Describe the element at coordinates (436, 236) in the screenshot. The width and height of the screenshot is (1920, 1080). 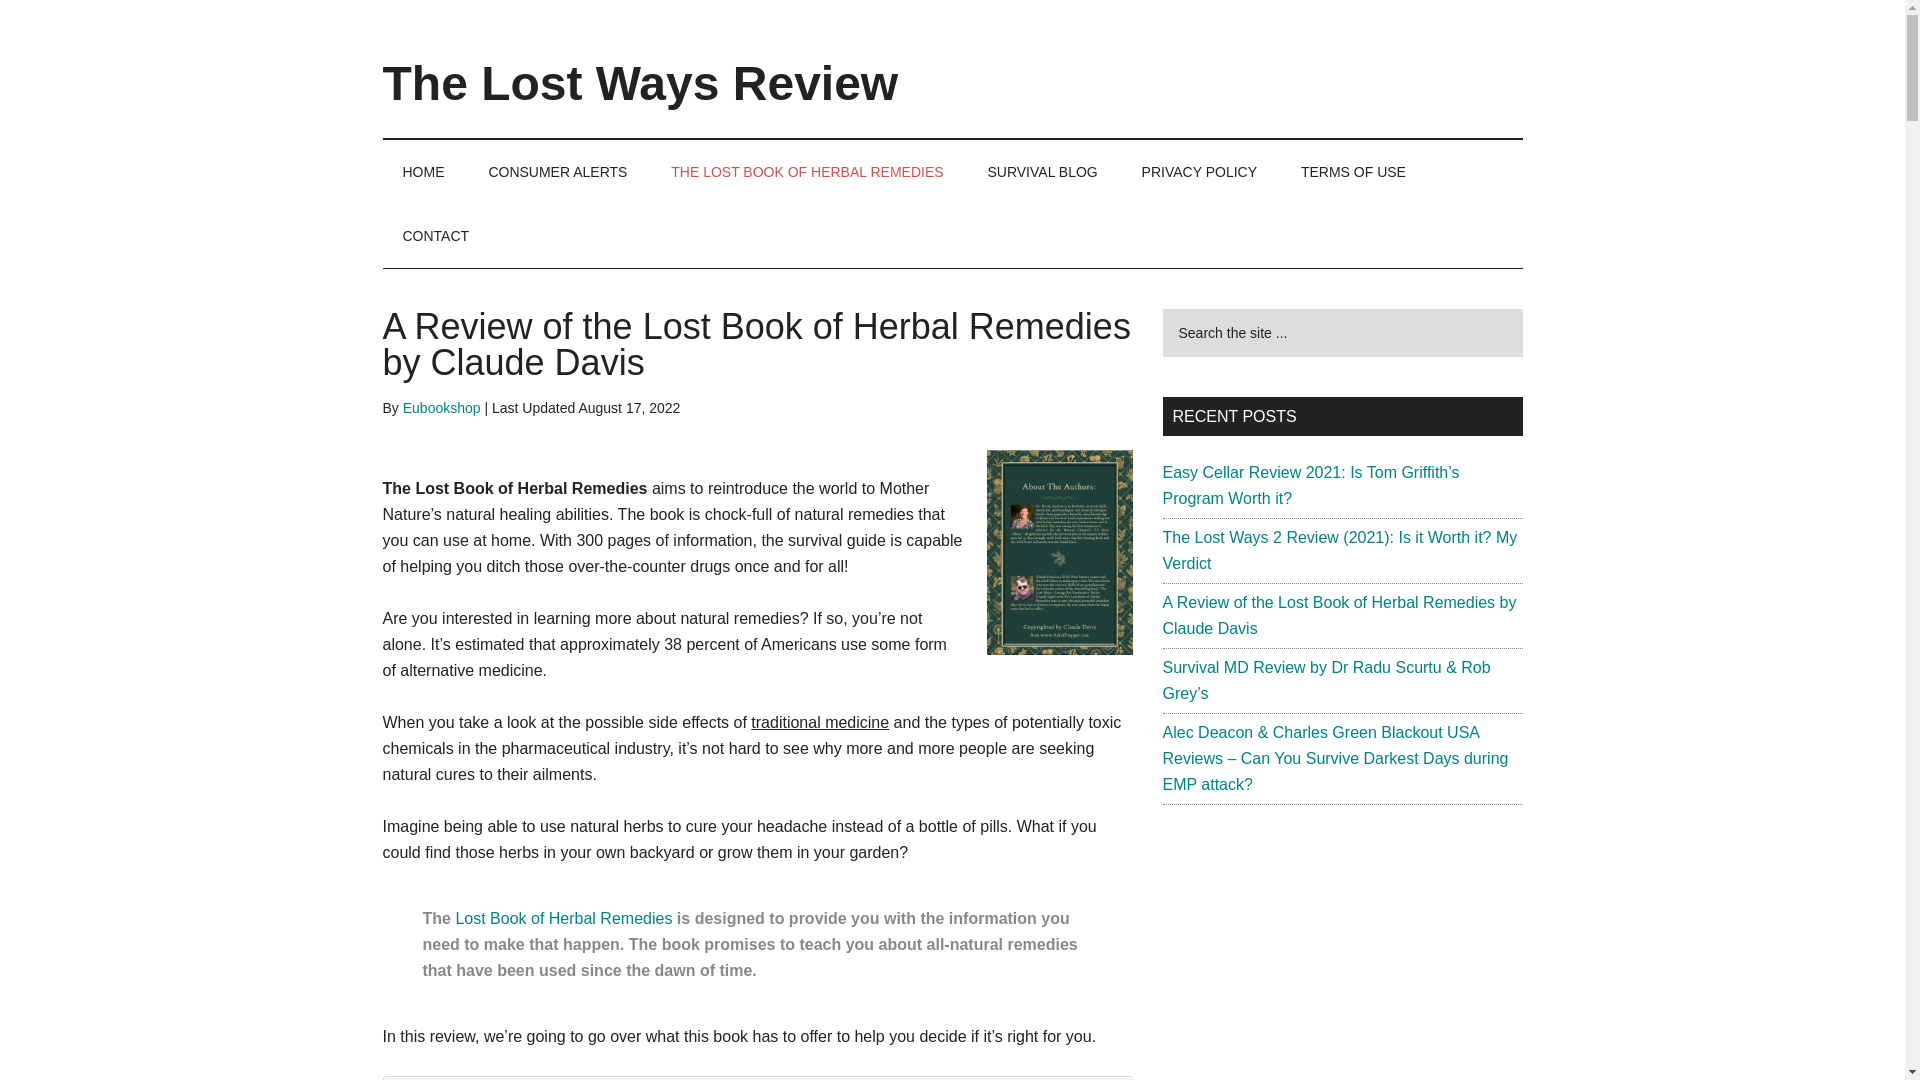
I see `CONTACT` at that location.